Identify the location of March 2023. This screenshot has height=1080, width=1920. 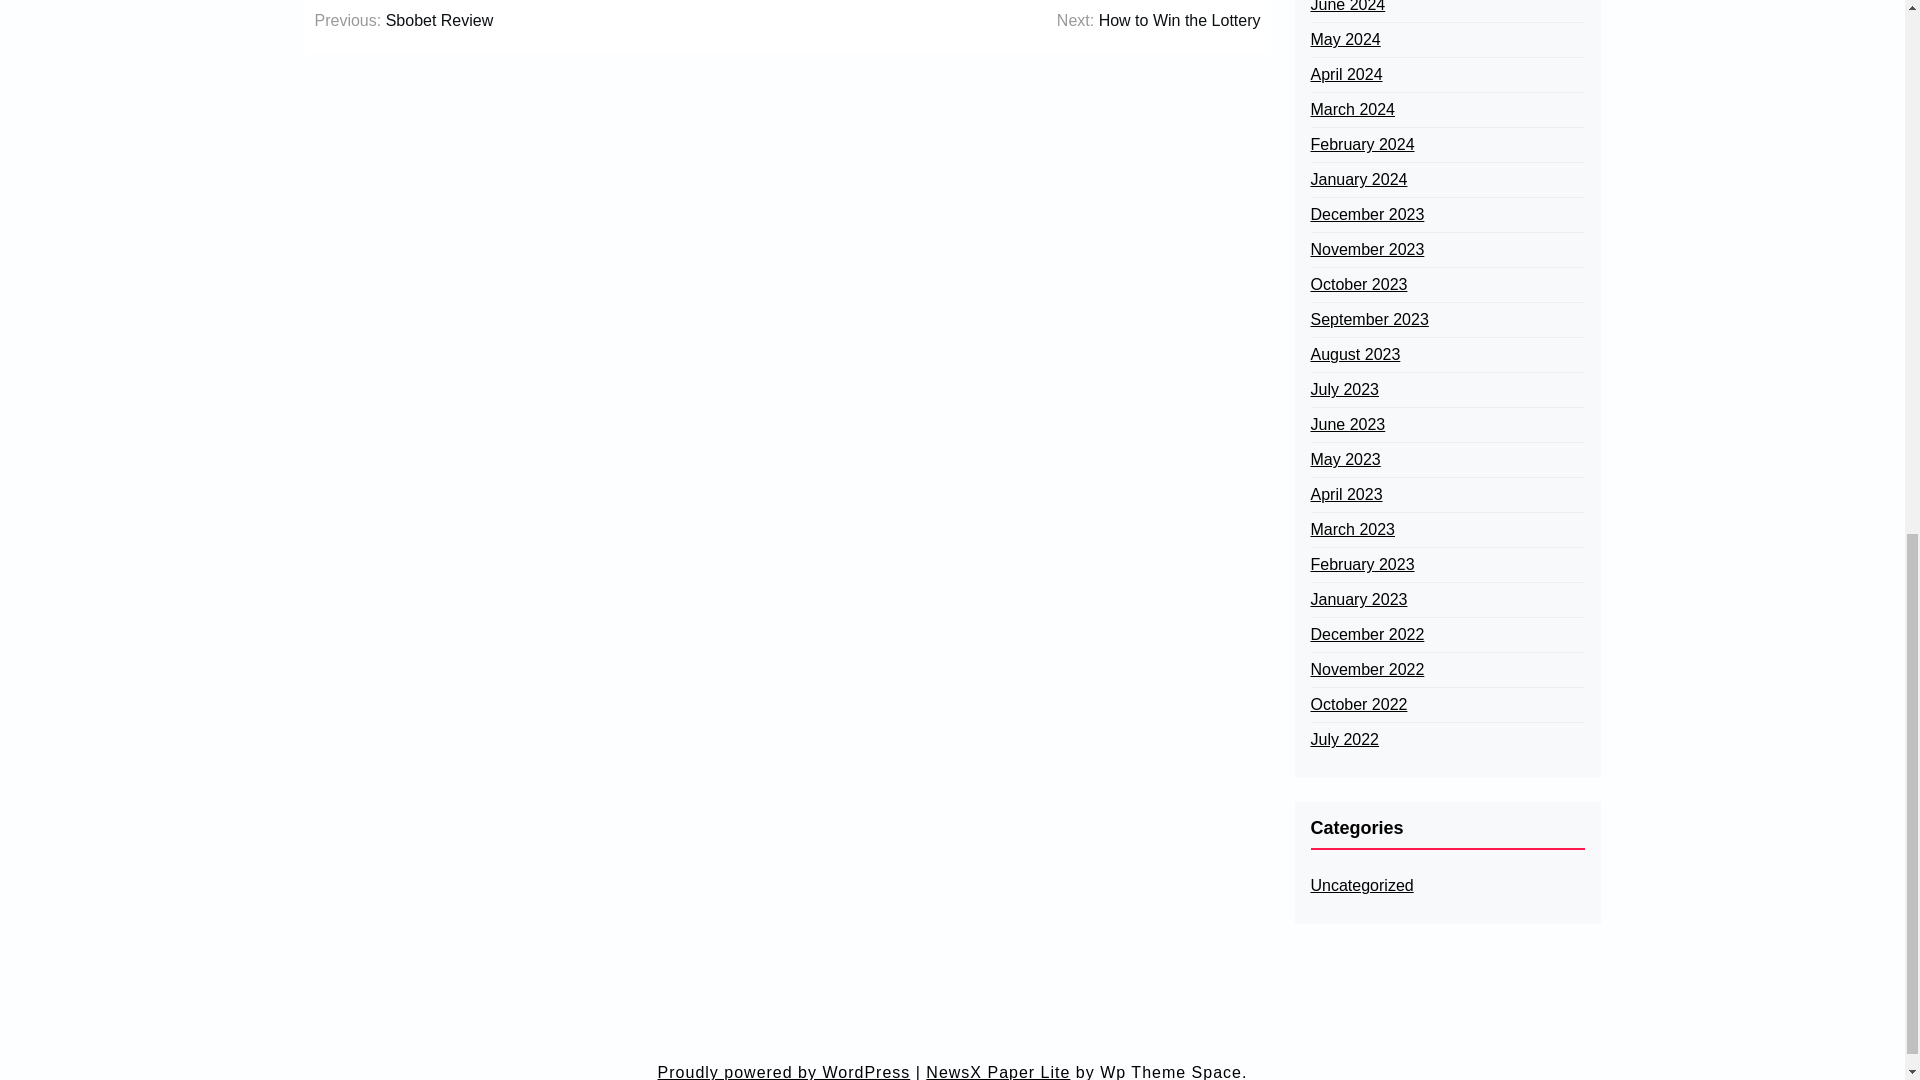
(1352, 530).